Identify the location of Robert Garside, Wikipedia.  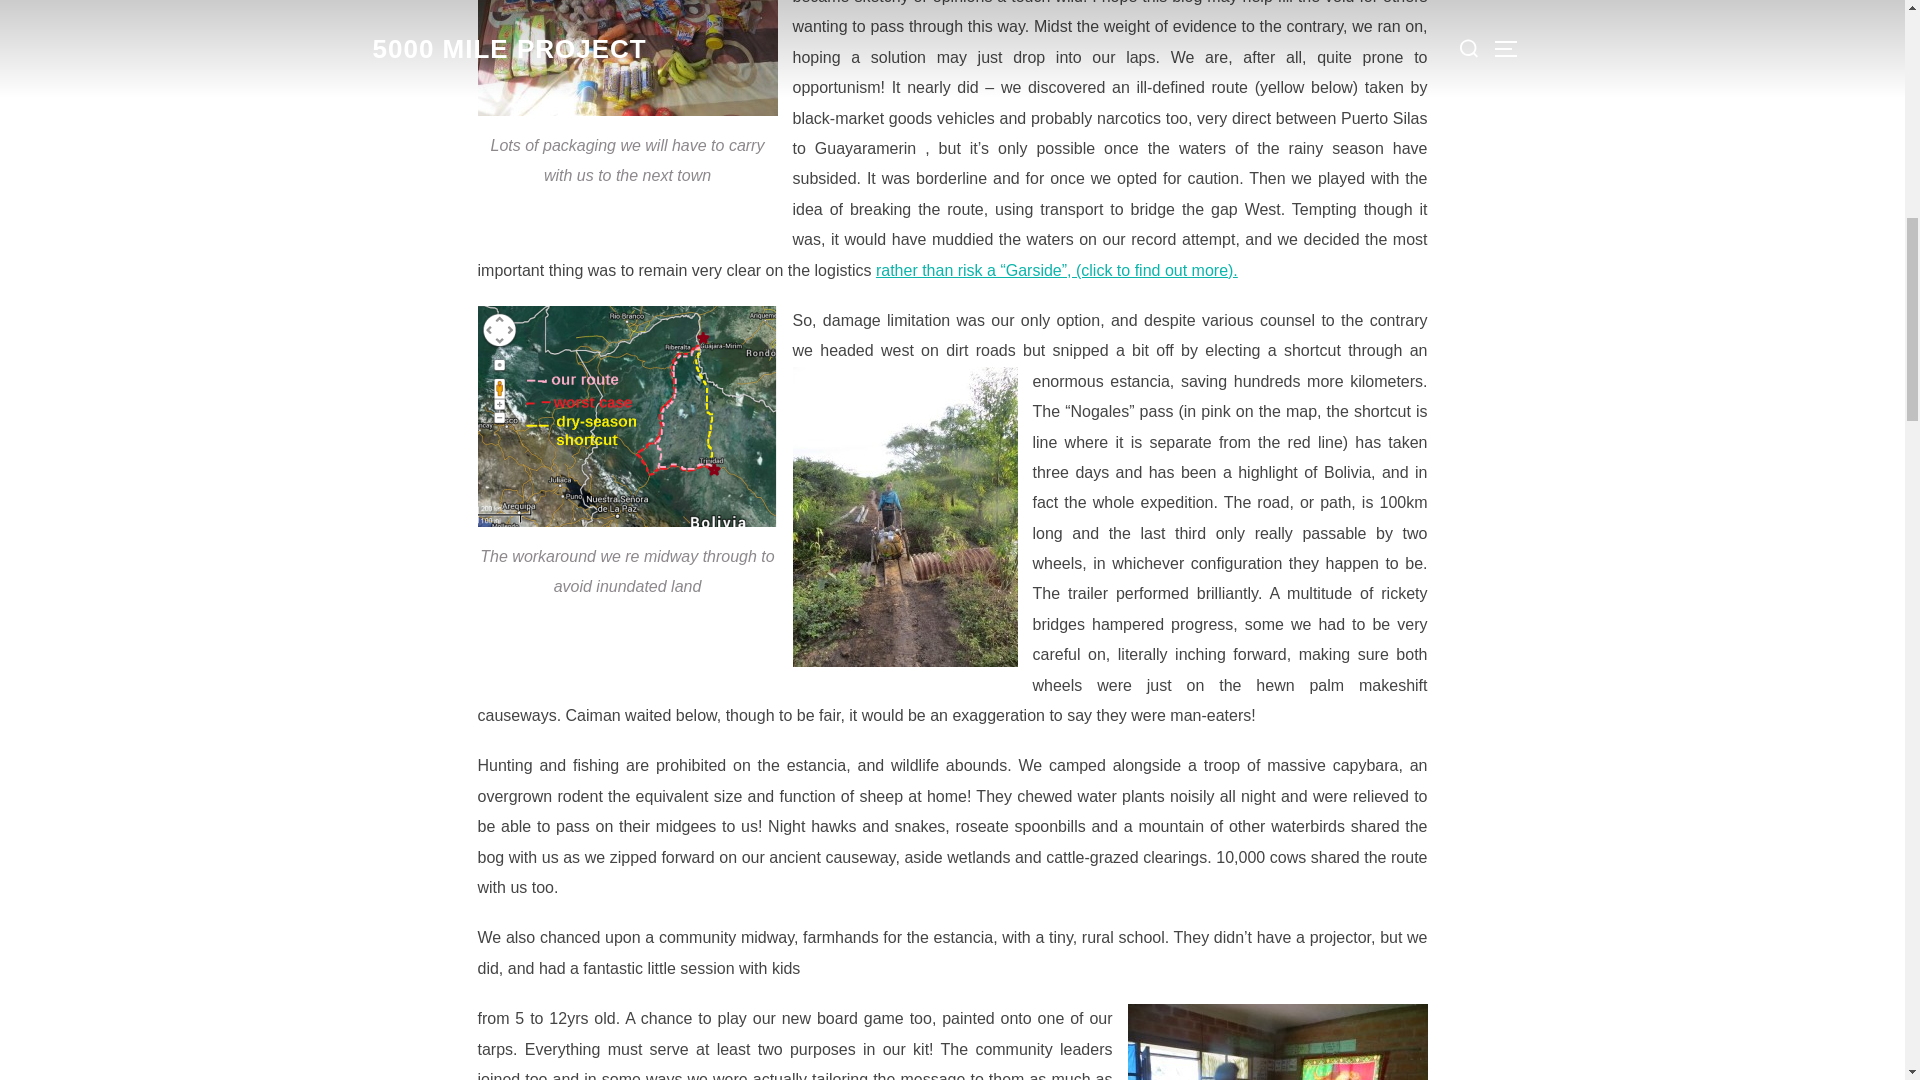
(1056, 270).